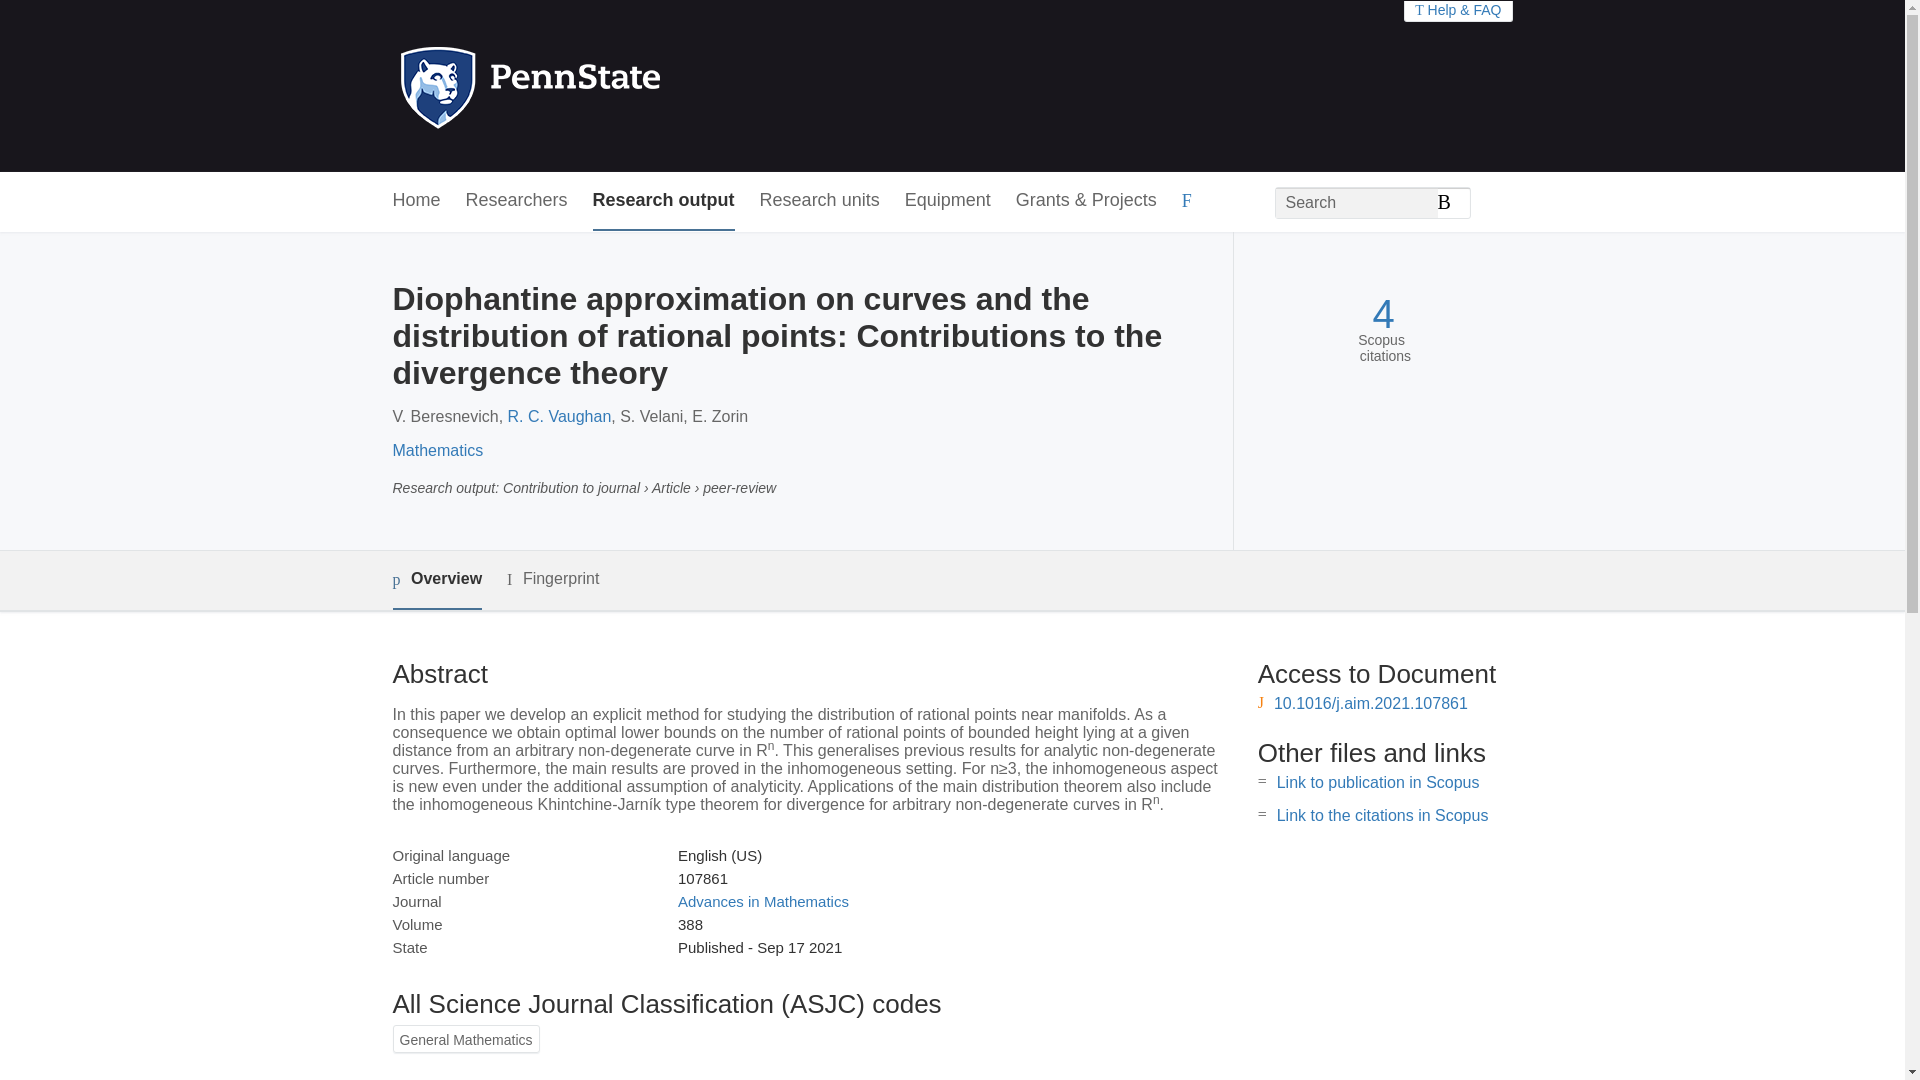 The height and width of the screenshot is (1080, 1920). I want to click on Home, so click(415, 201).